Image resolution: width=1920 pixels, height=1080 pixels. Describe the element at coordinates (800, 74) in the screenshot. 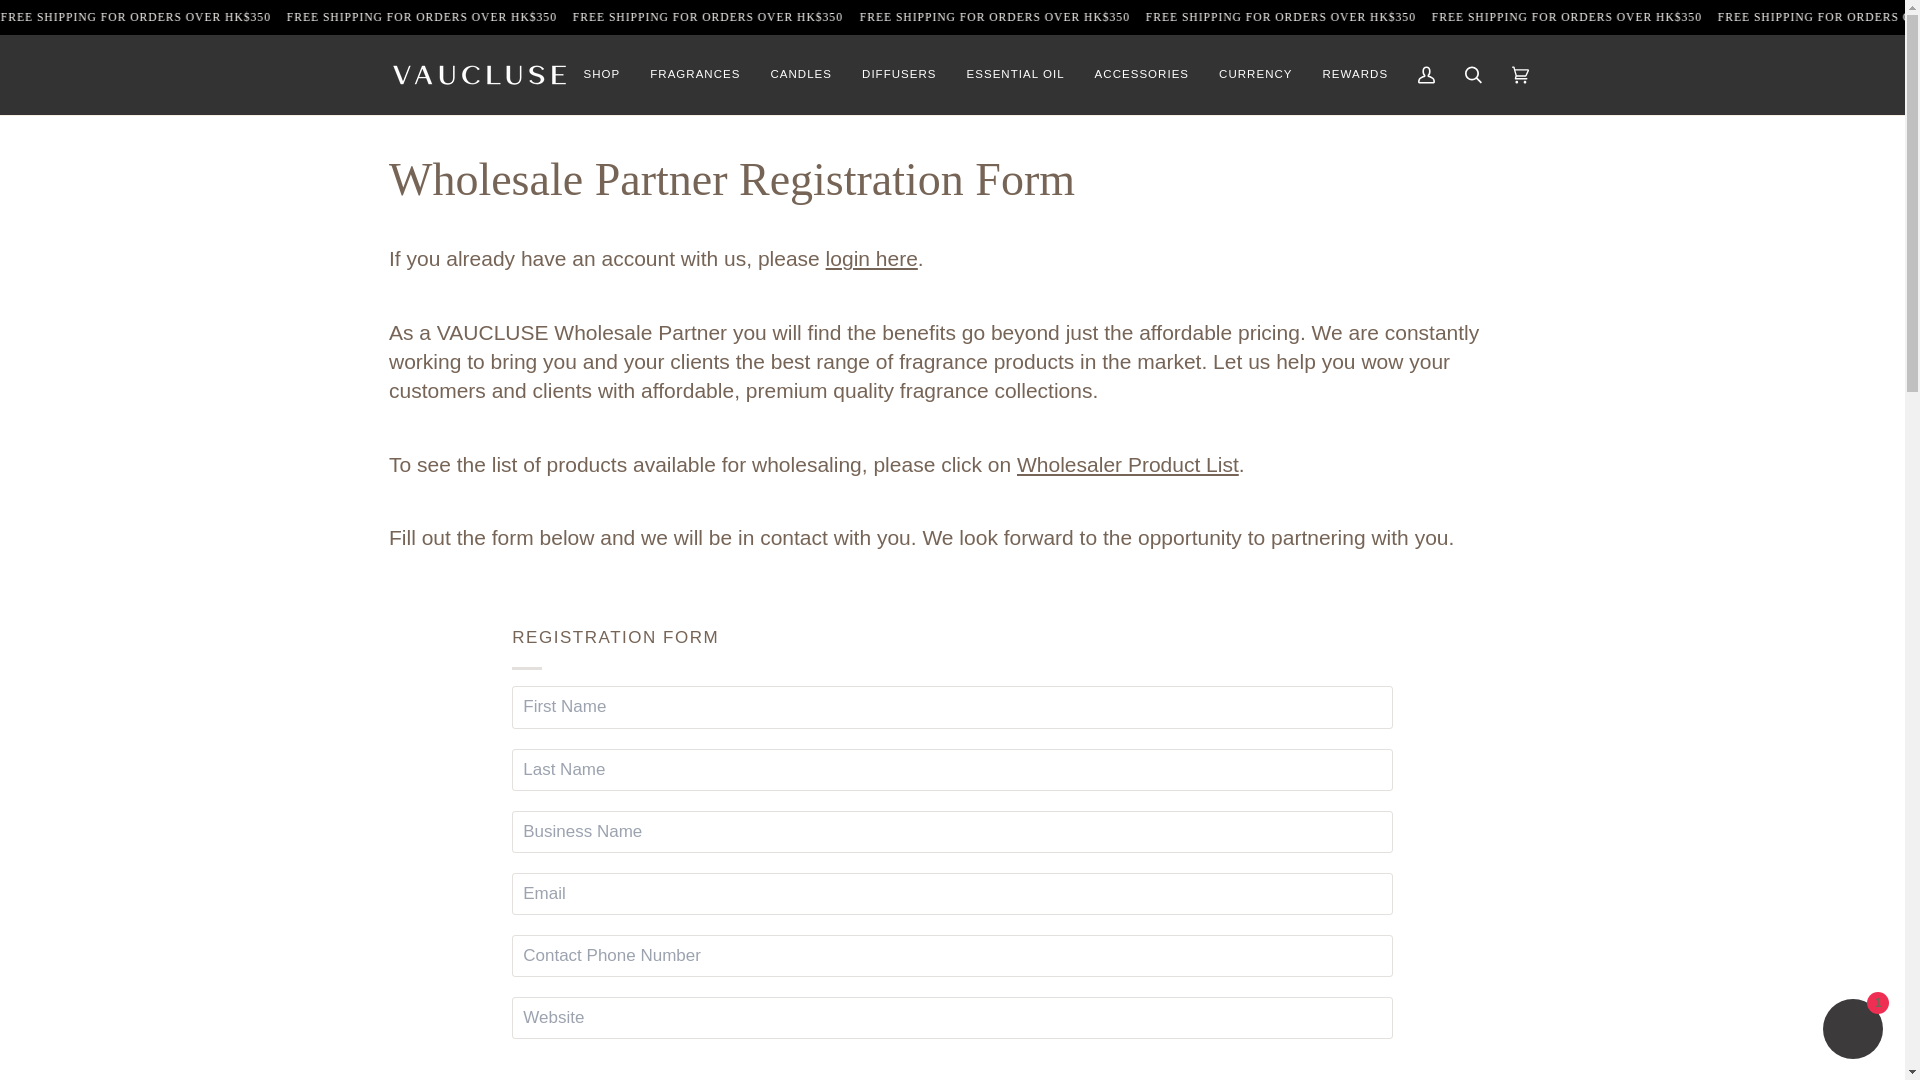

I see `CANDLES` at that location.